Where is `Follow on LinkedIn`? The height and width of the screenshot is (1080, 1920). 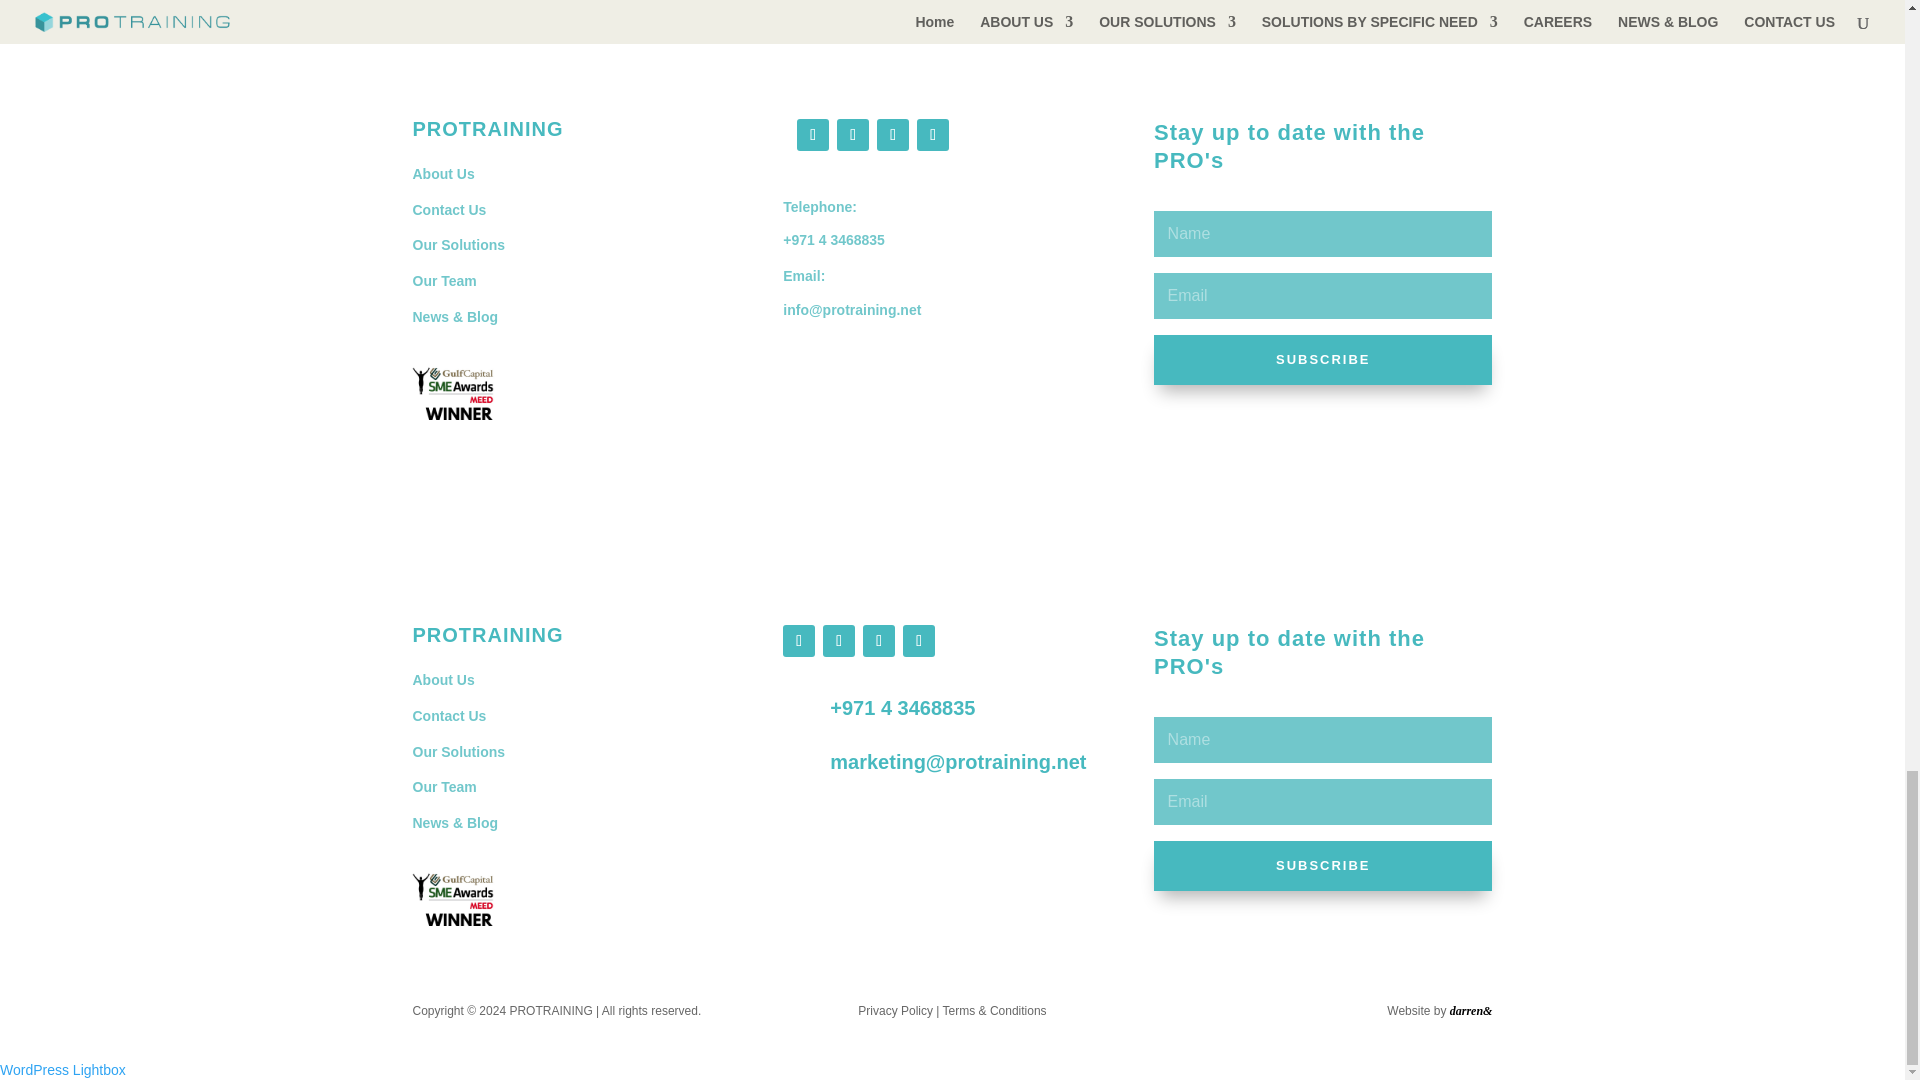
Follow on LinkedIn is located at coordinates (838, 640).